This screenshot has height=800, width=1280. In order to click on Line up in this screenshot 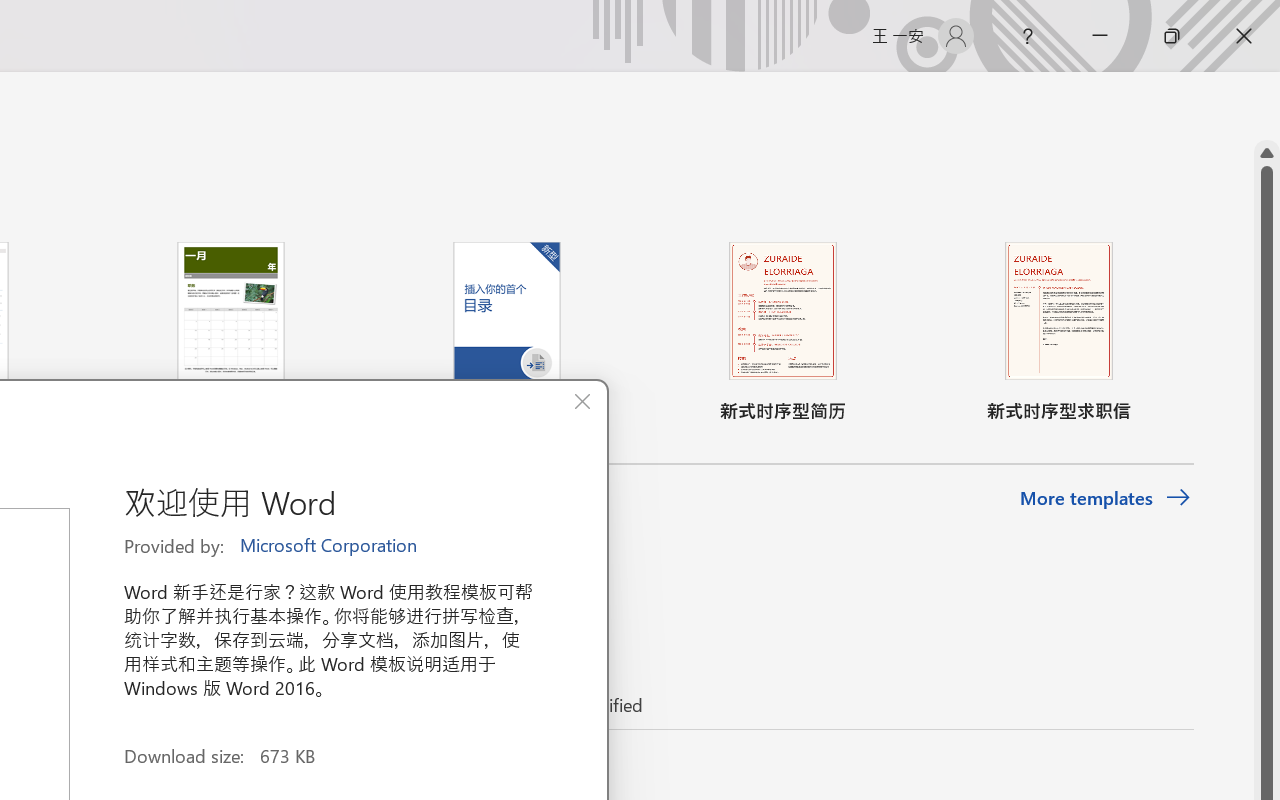, I will do `click(1267, 153)`.